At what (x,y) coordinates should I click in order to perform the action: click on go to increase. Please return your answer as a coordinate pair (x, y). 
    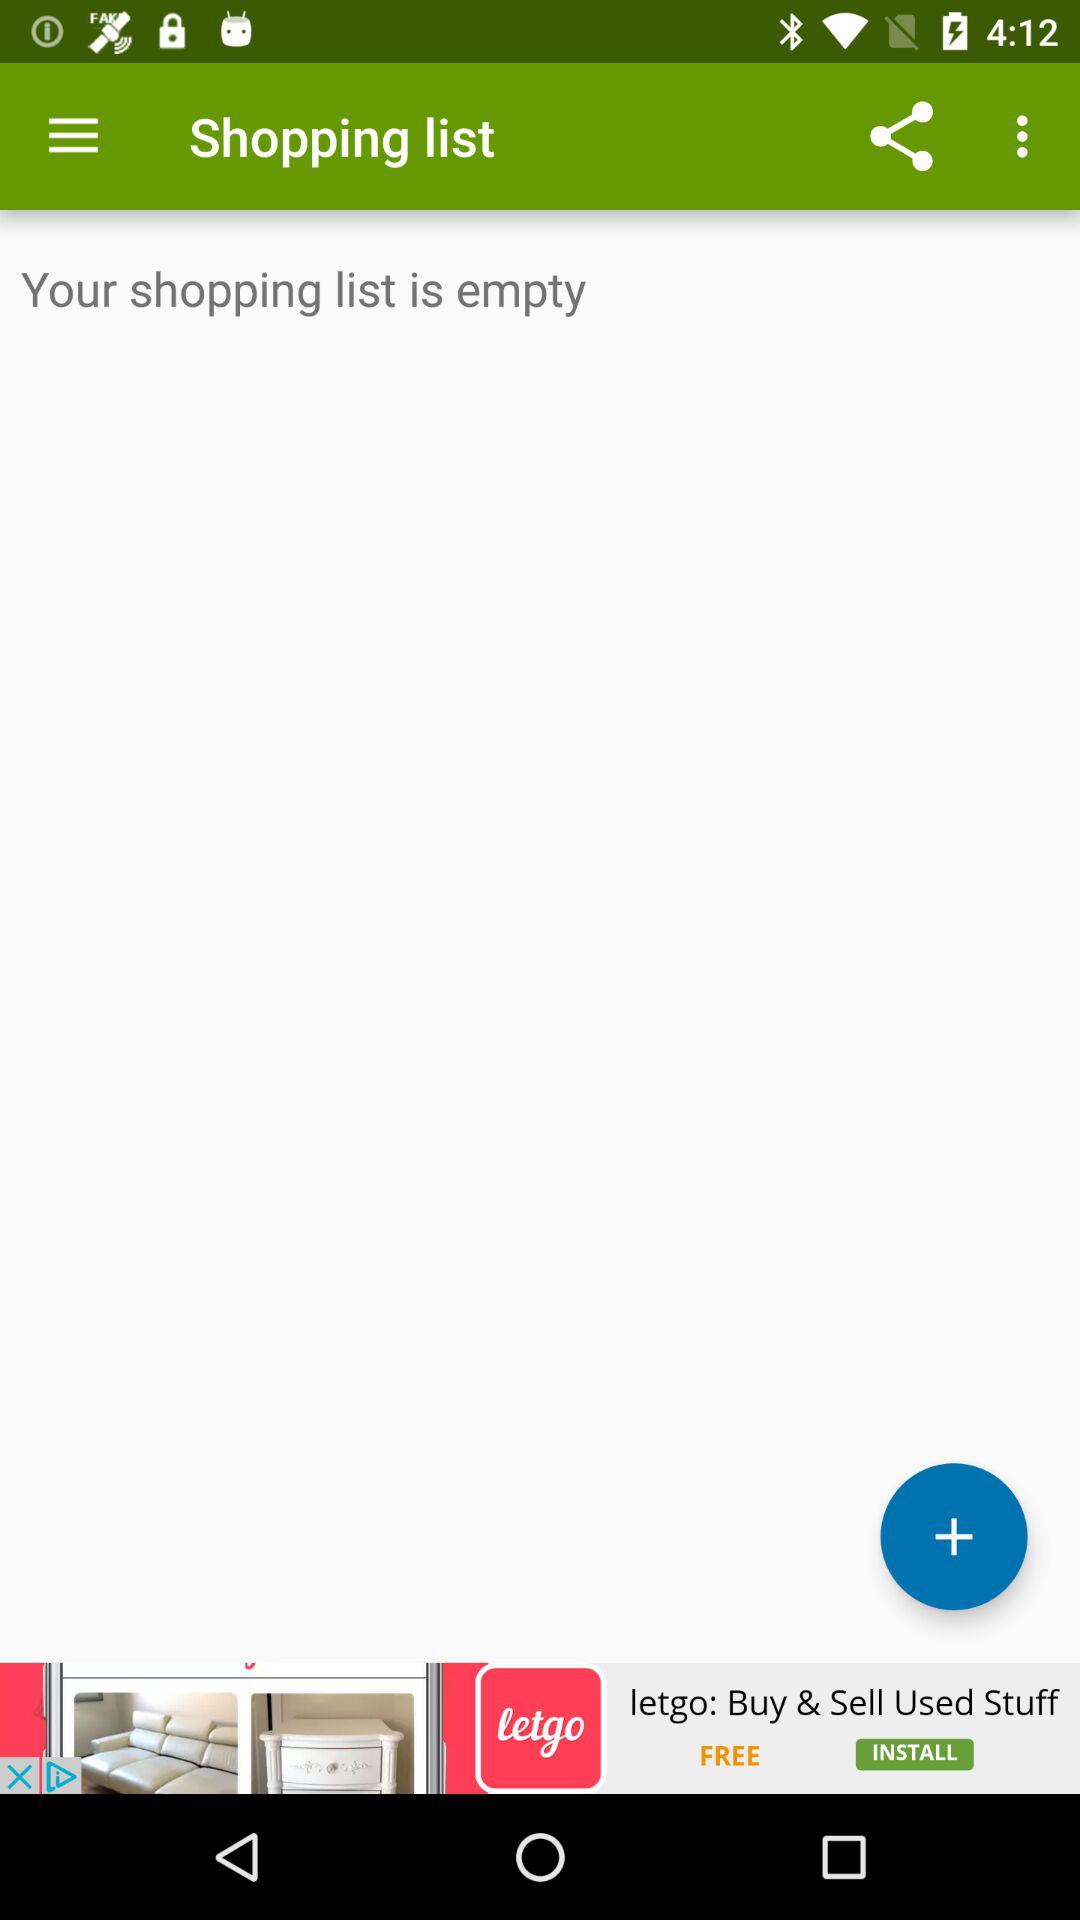
    Looking at the image, I should click on (954, 1536).